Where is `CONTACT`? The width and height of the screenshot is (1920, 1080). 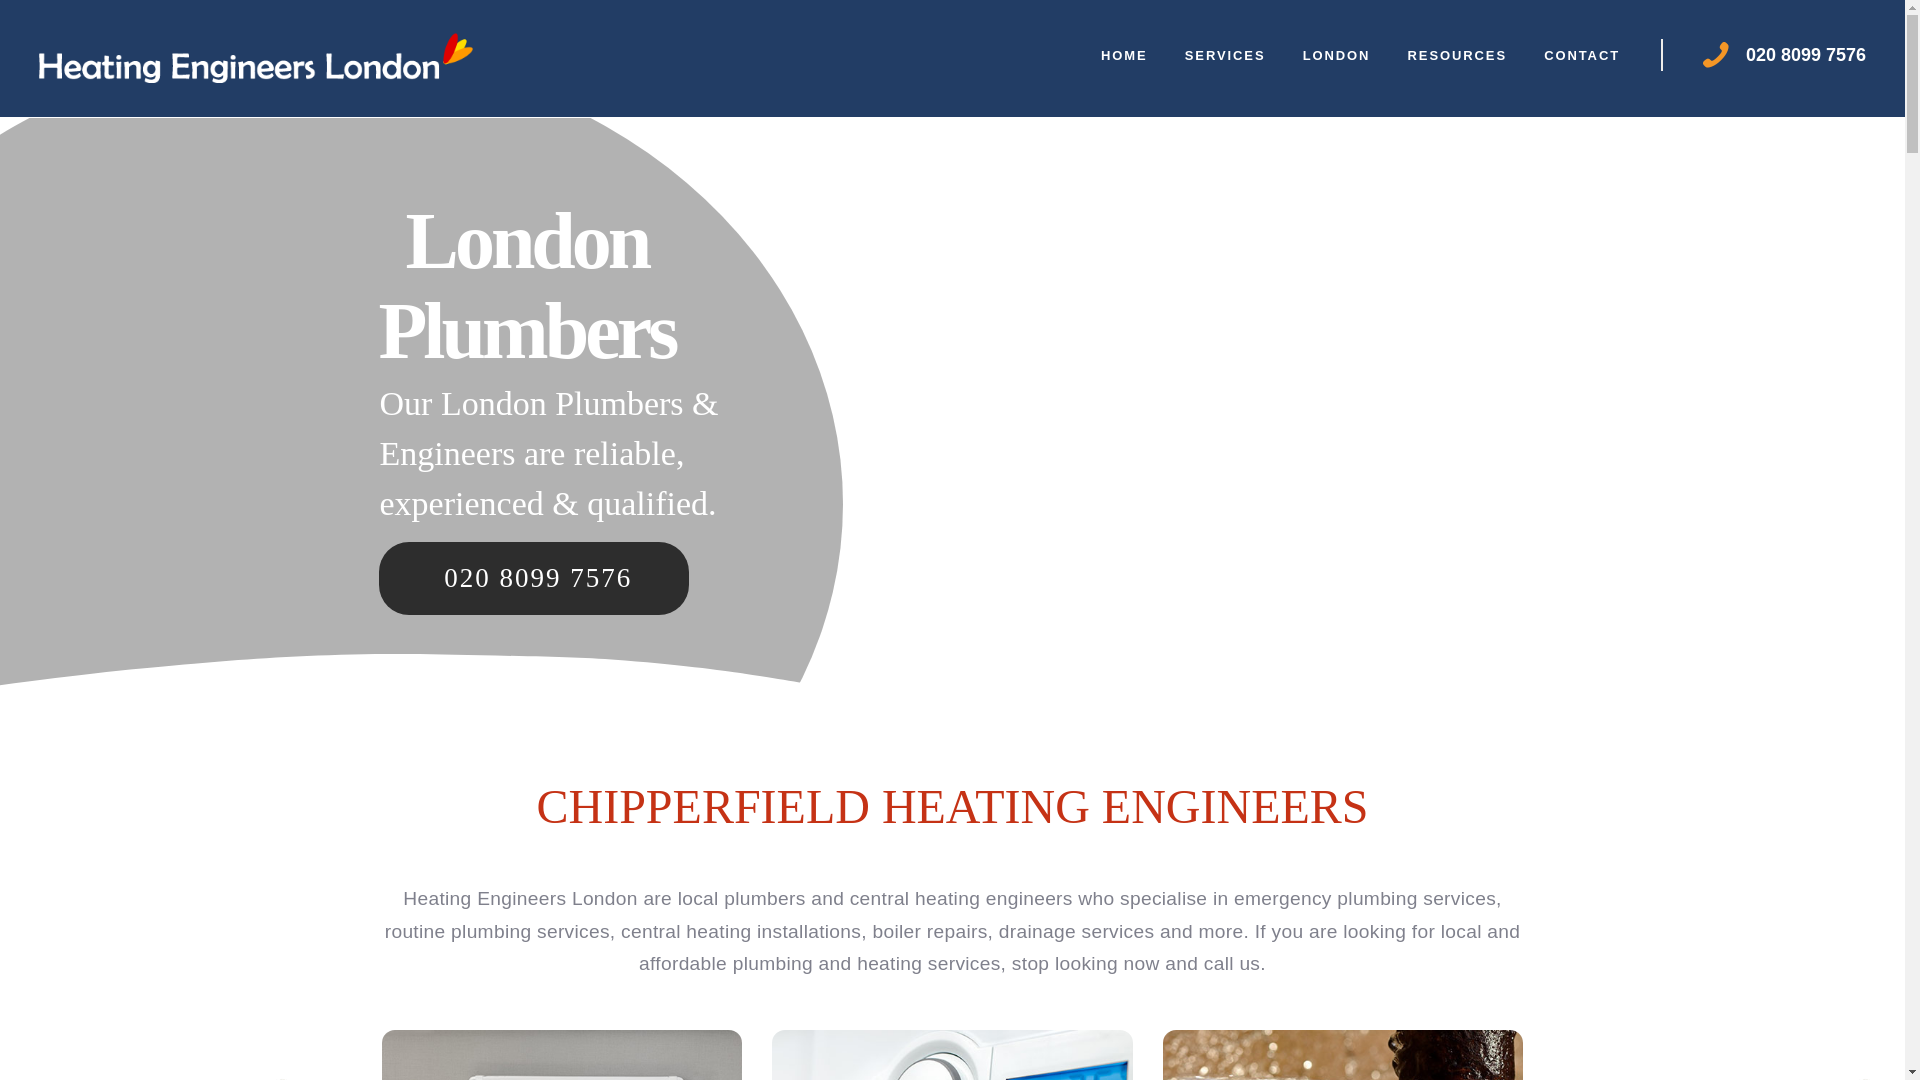
CONTACT is located at coordinates (1582, 54).